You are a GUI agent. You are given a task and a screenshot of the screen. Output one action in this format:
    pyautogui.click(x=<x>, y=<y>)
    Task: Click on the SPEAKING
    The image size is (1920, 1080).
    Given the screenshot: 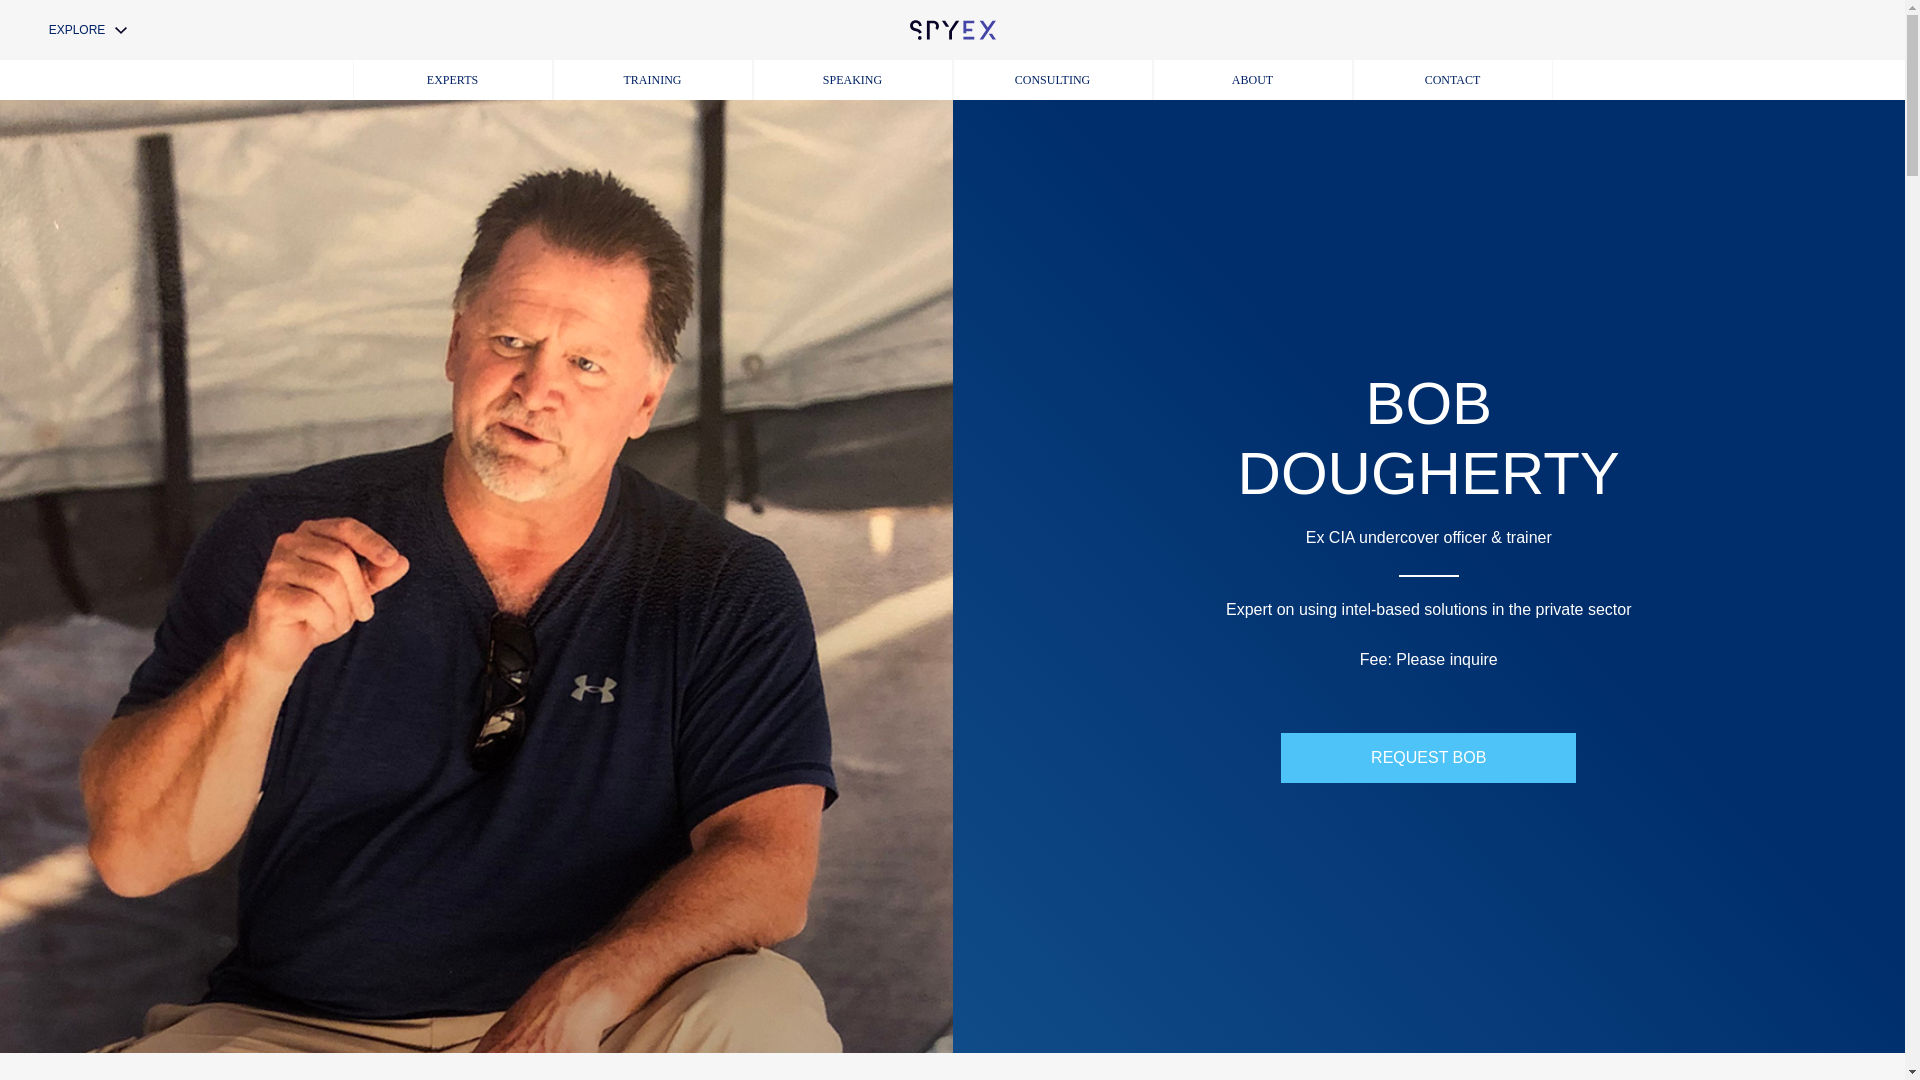 What is the action you would take?
    pyautogui.click(x=852, y=80)
    